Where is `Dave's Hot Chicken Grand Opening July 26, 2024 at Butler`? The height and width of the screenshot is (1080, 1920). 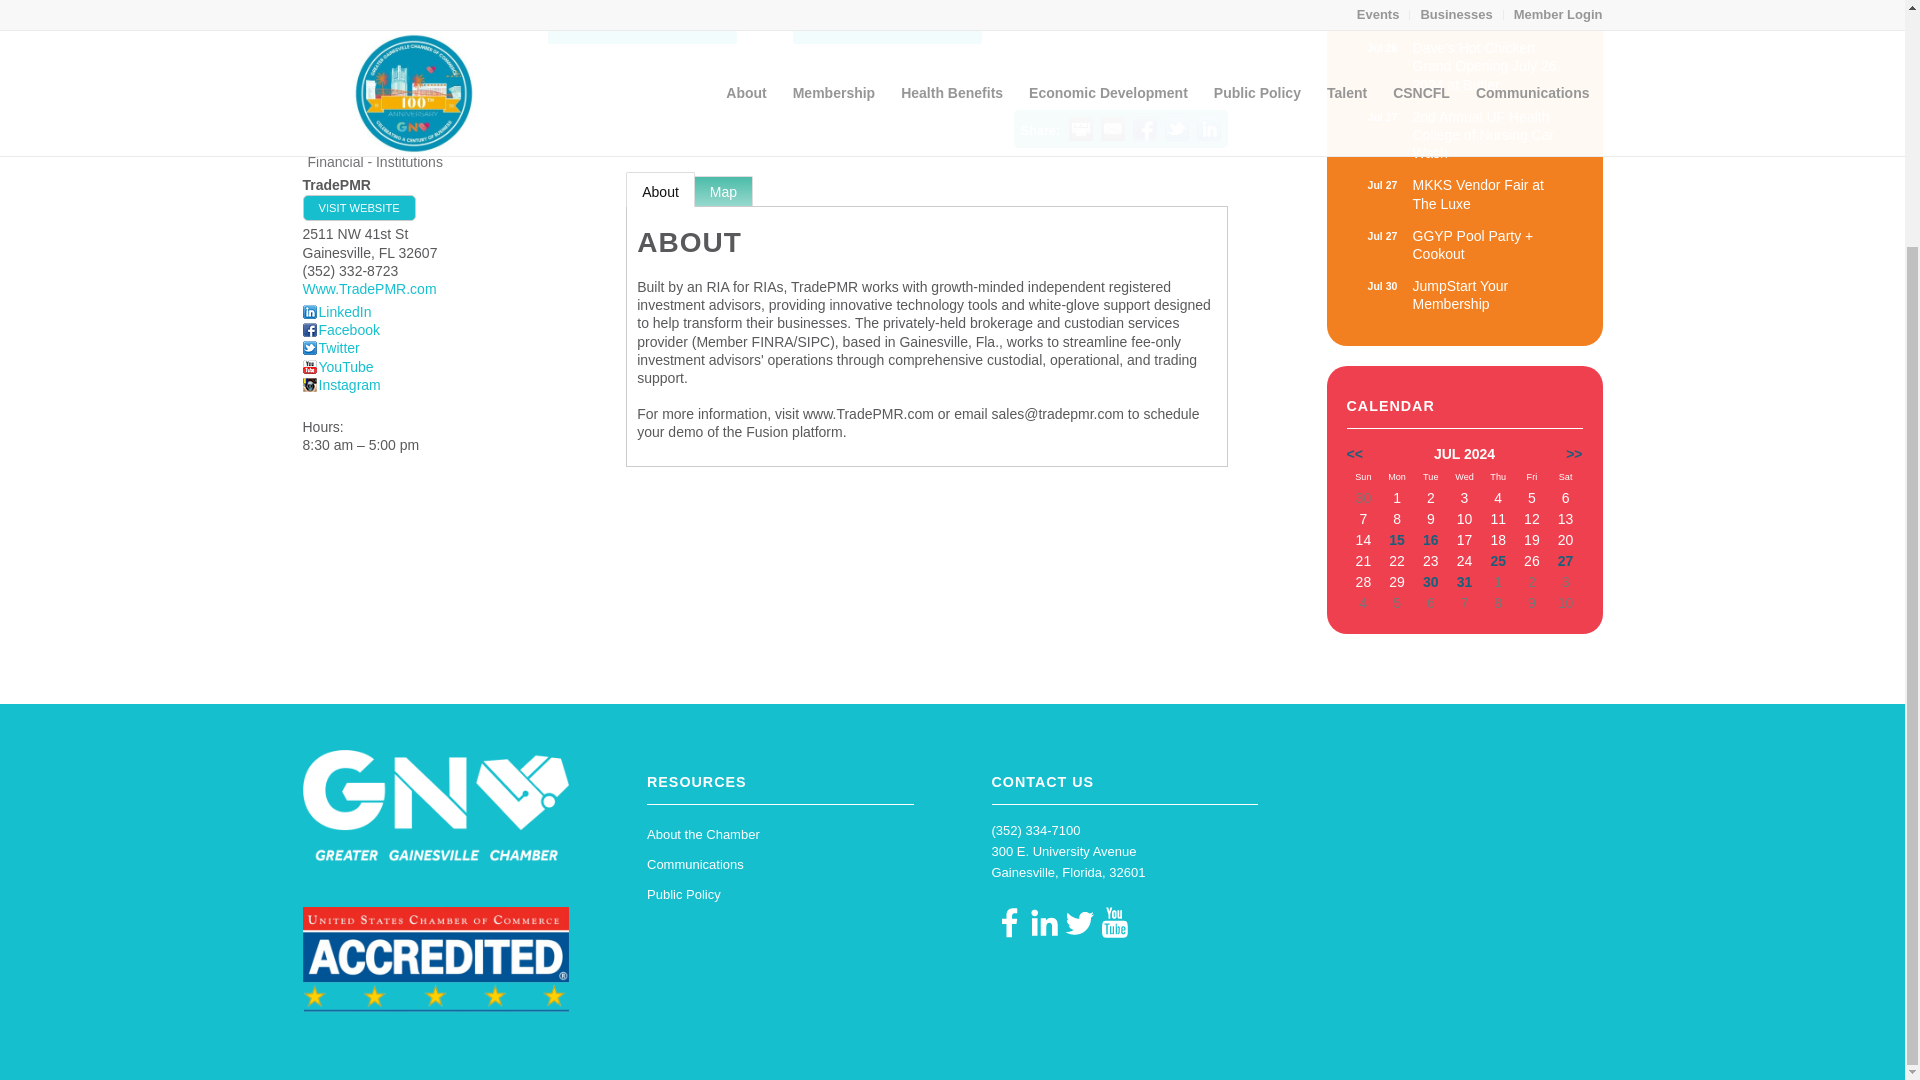
Dave's Hot Chicken Grand Opening July 26, 2024 at Butler is located at coordinates (358, 208).